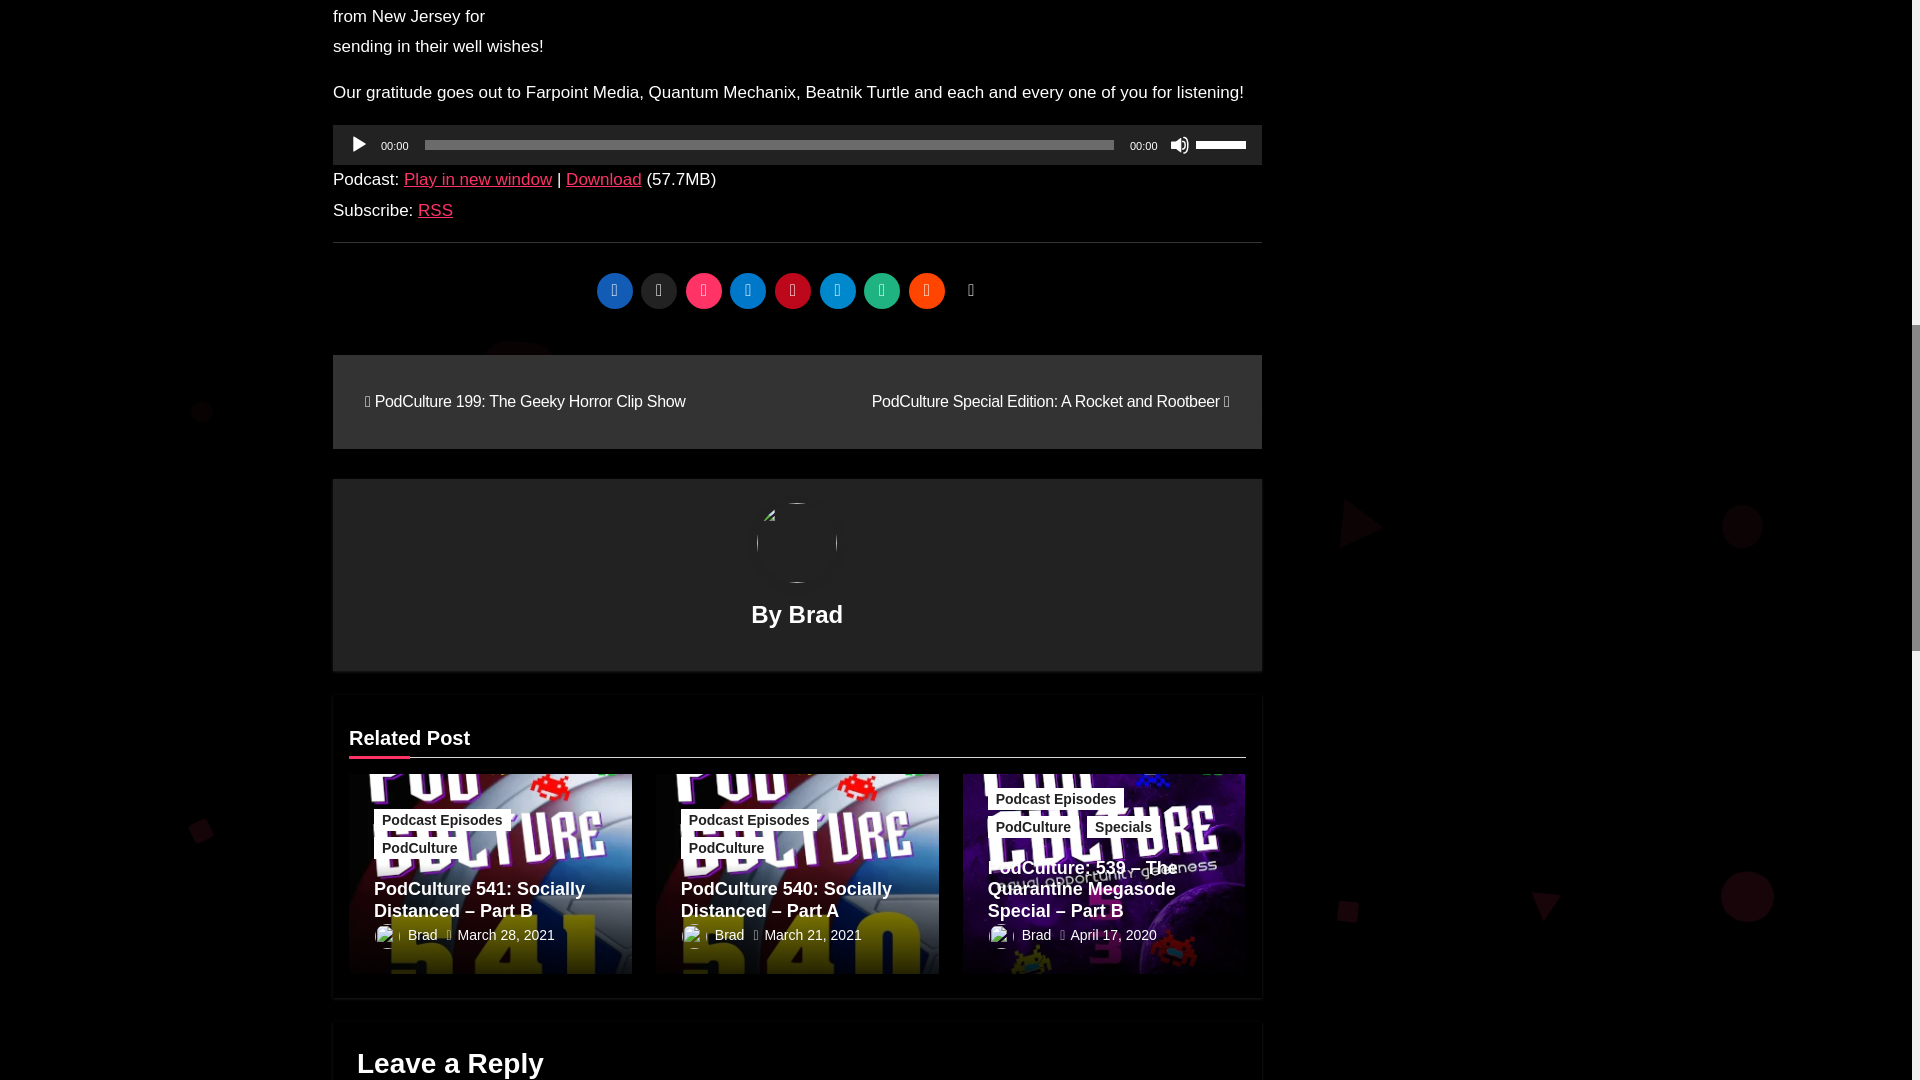  I want to click on Play, so click(358, 145).